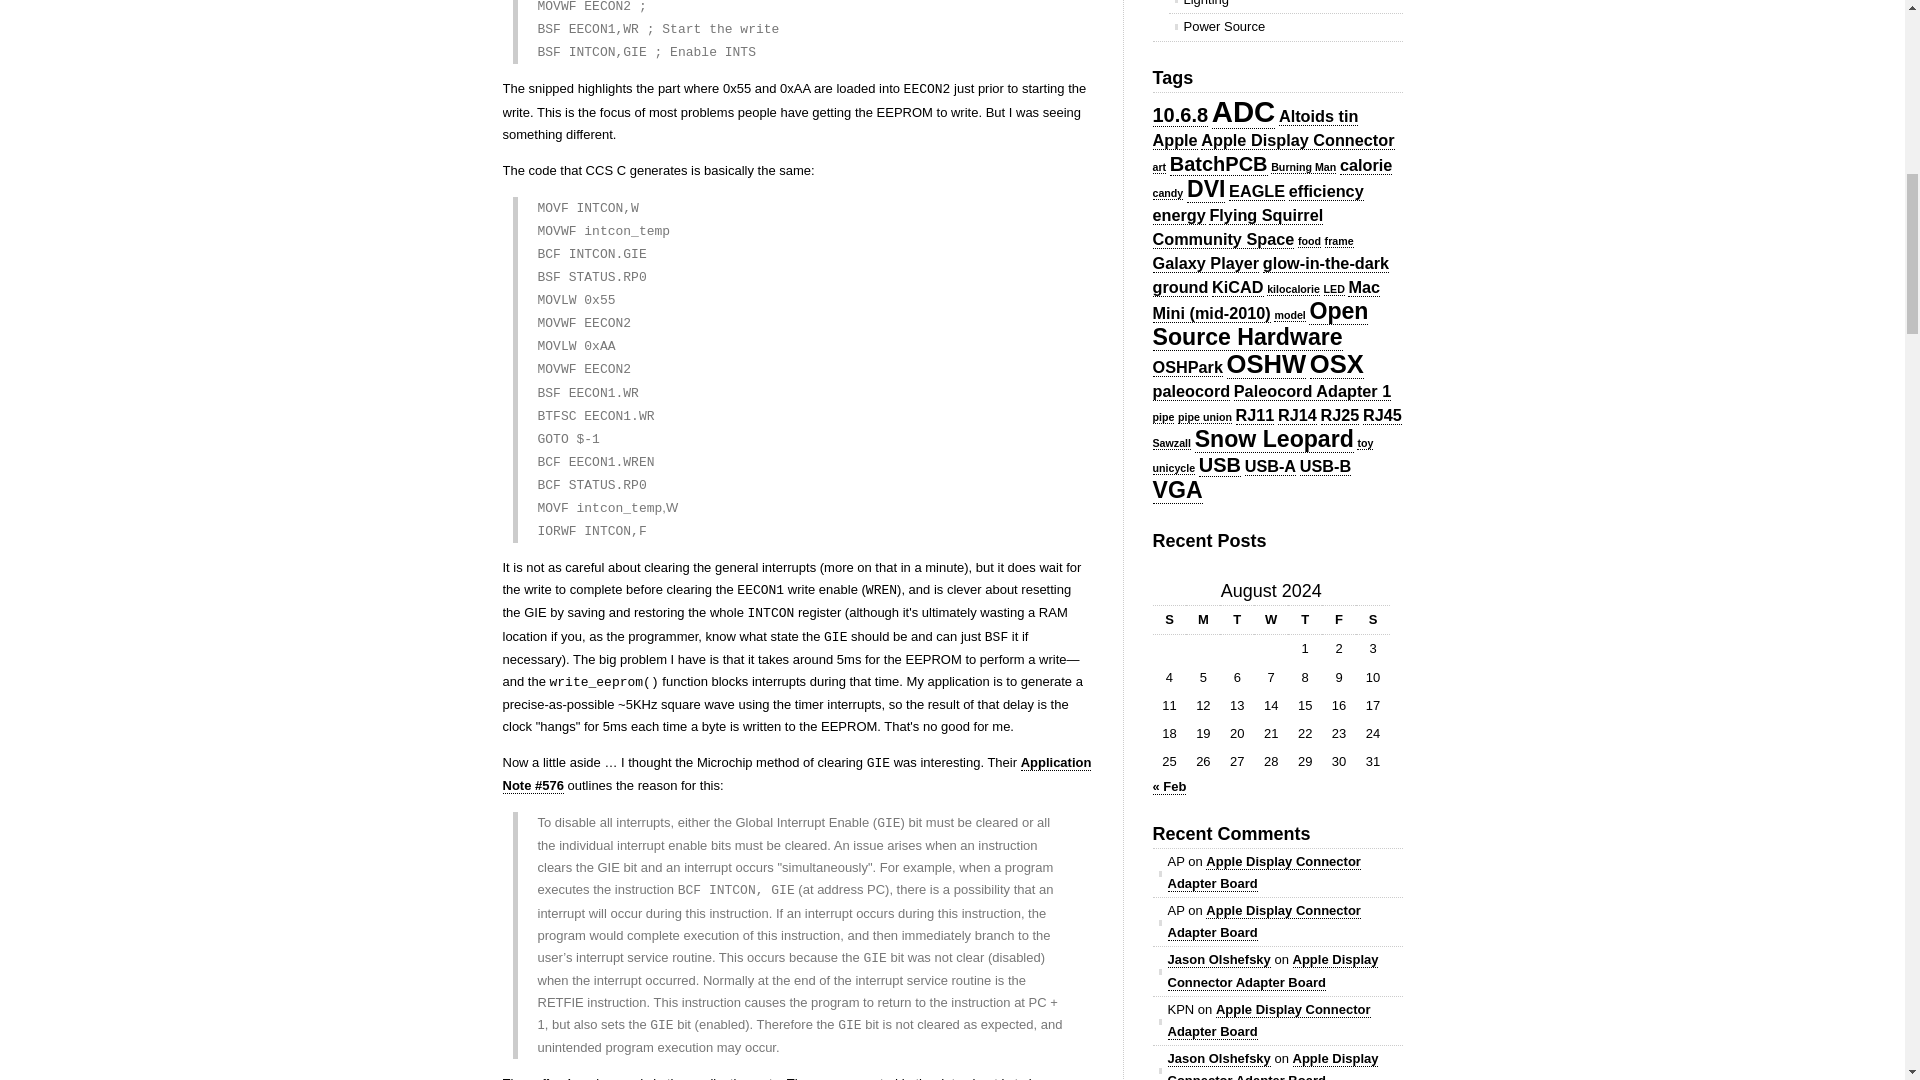 The height and width of the screenshot is (1080, 1920). What do you see at coordinates (1202, 620) in the screenshot?
I see `Monday` at bounding box center [1202, 620].